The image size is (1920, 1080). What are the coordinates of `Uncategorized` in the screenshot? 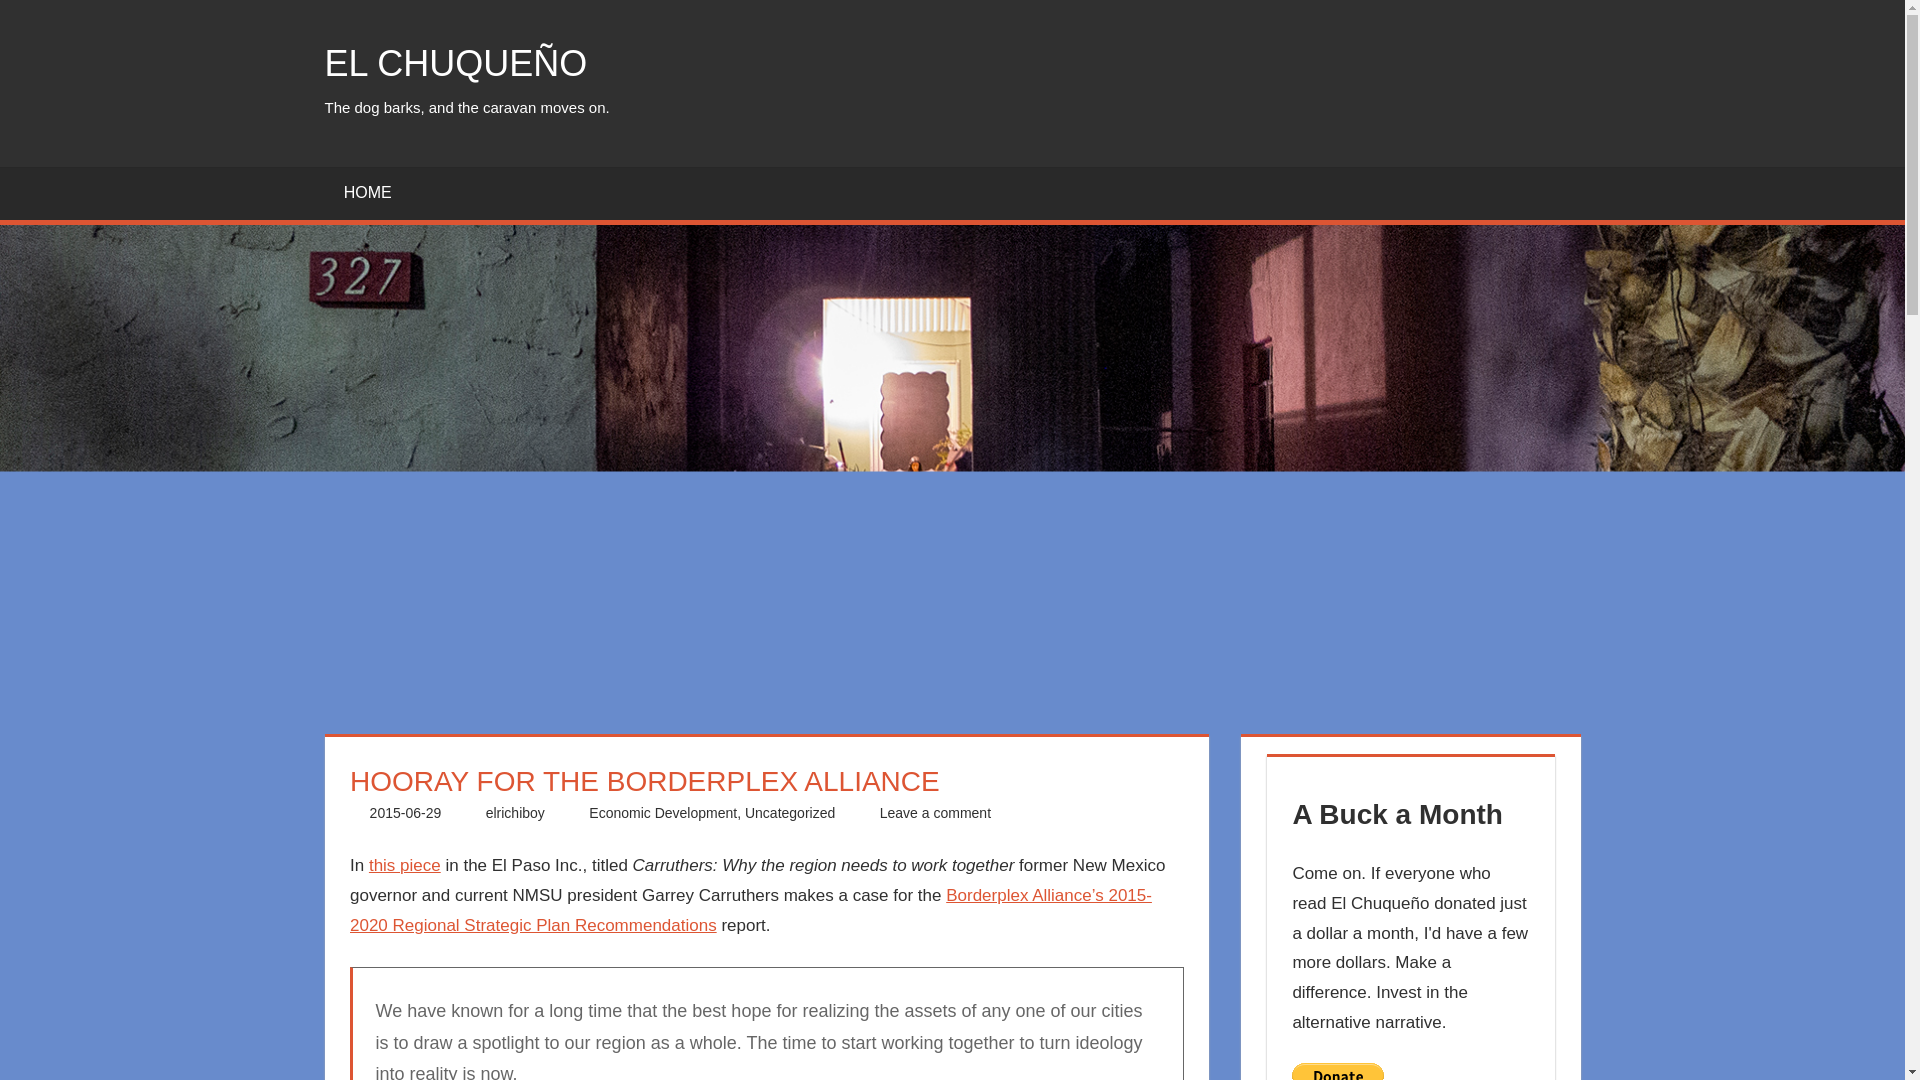 It's located at (790, 812).